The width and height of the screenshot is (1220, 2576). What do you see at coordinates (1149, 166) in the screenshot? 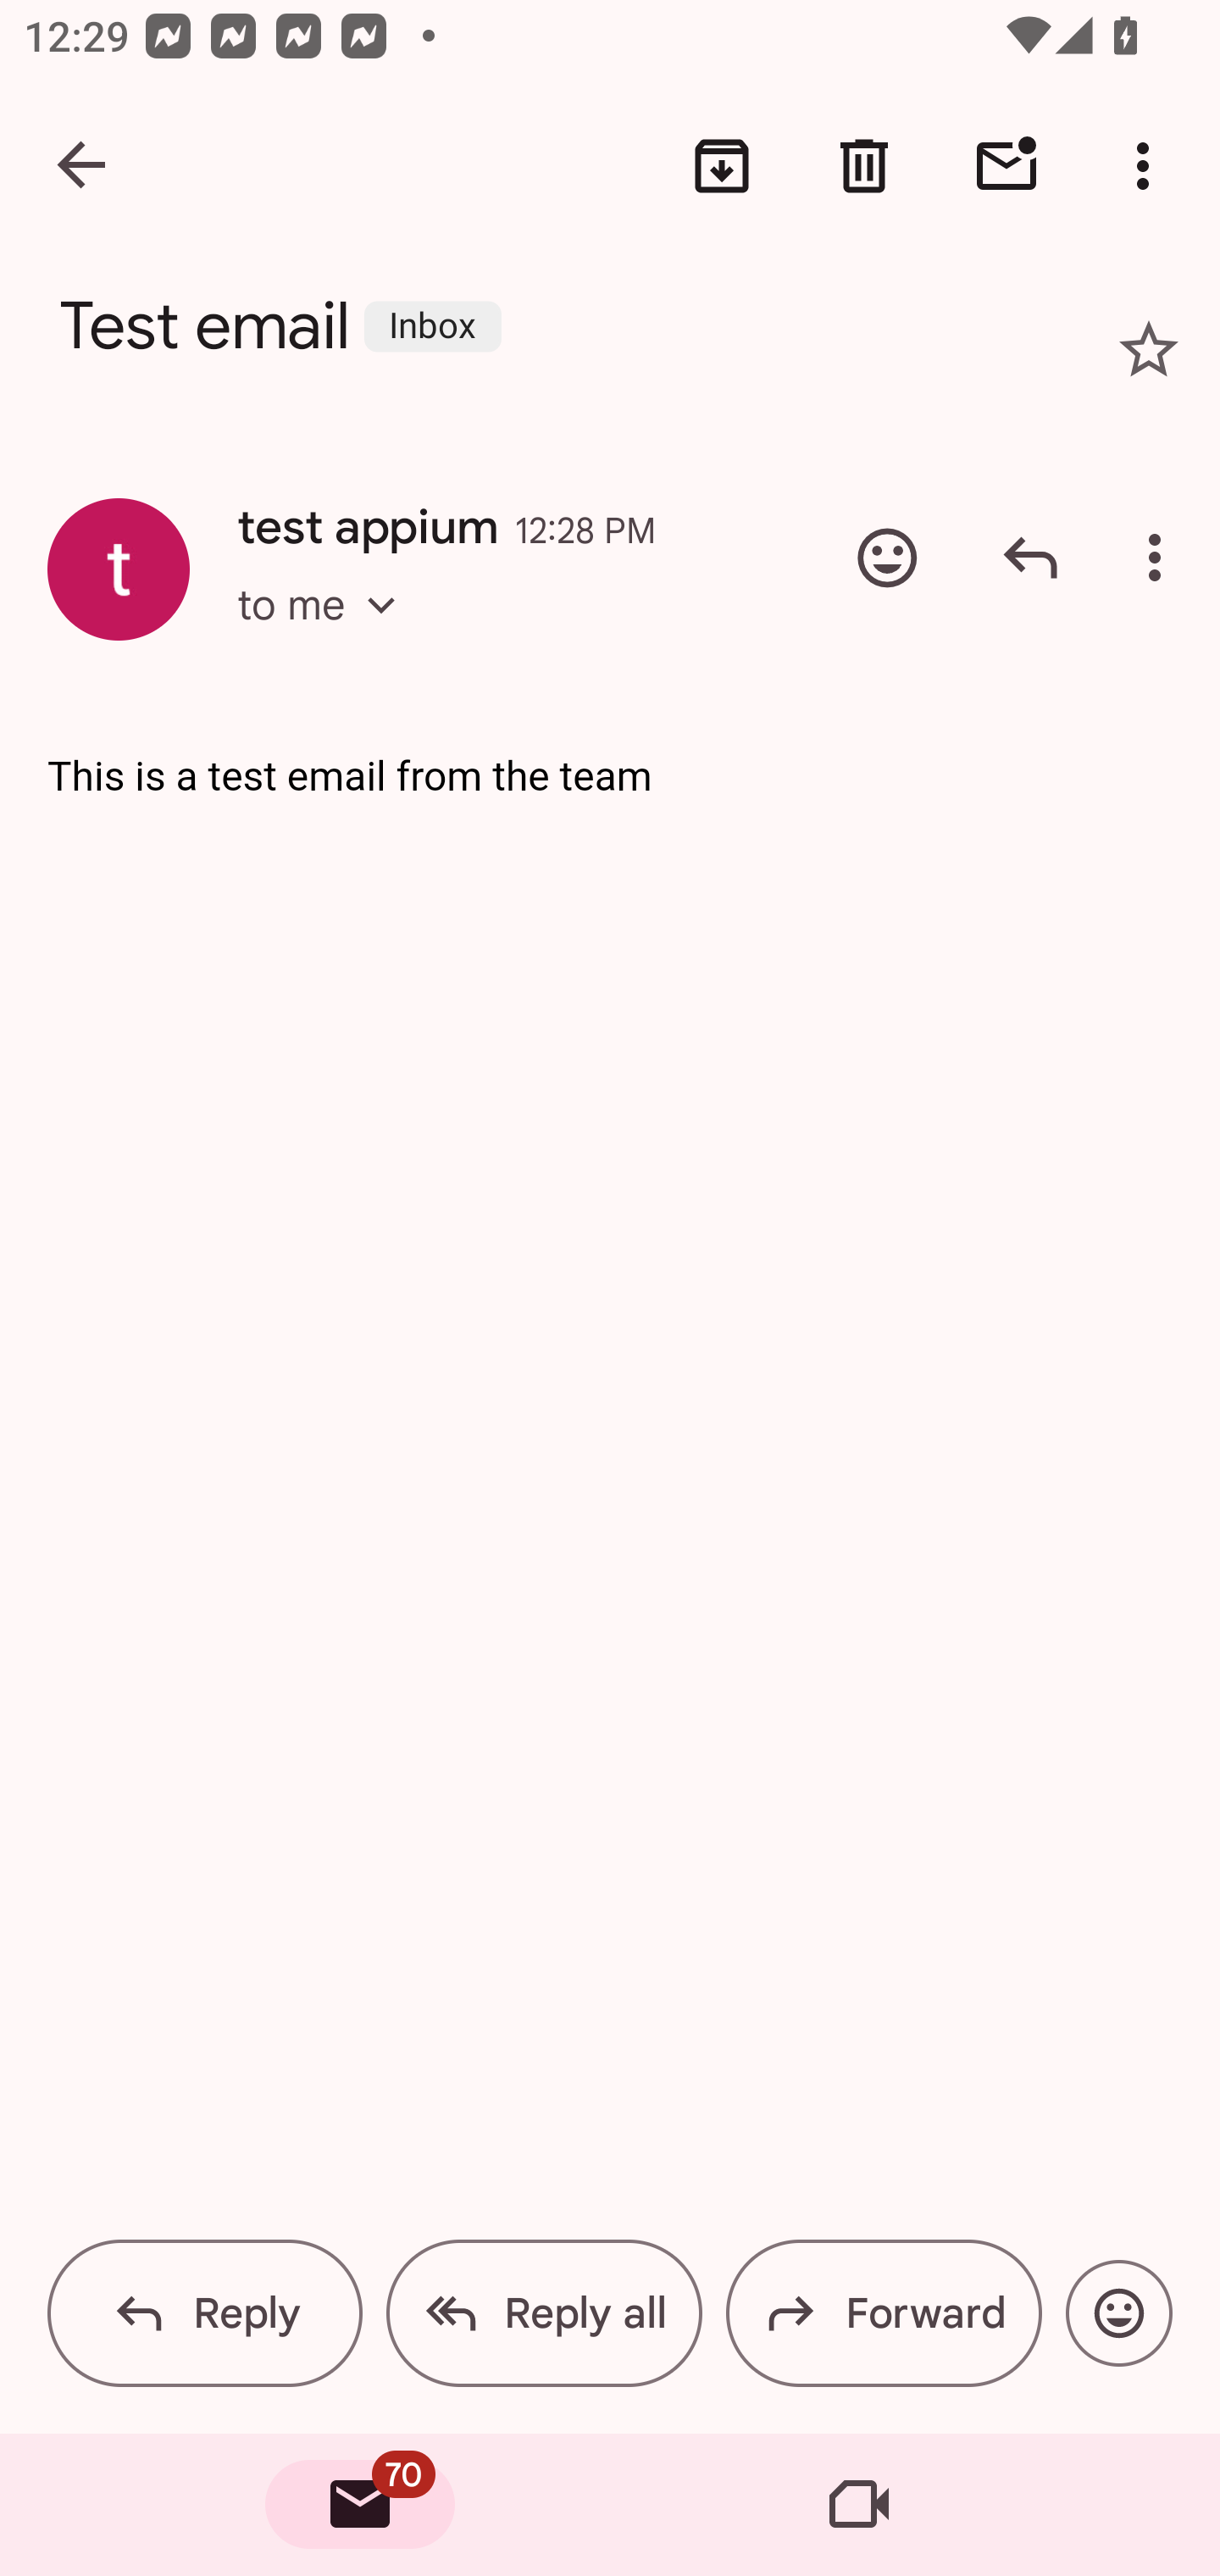
I see `More options` at bounding box center [1149, 166].